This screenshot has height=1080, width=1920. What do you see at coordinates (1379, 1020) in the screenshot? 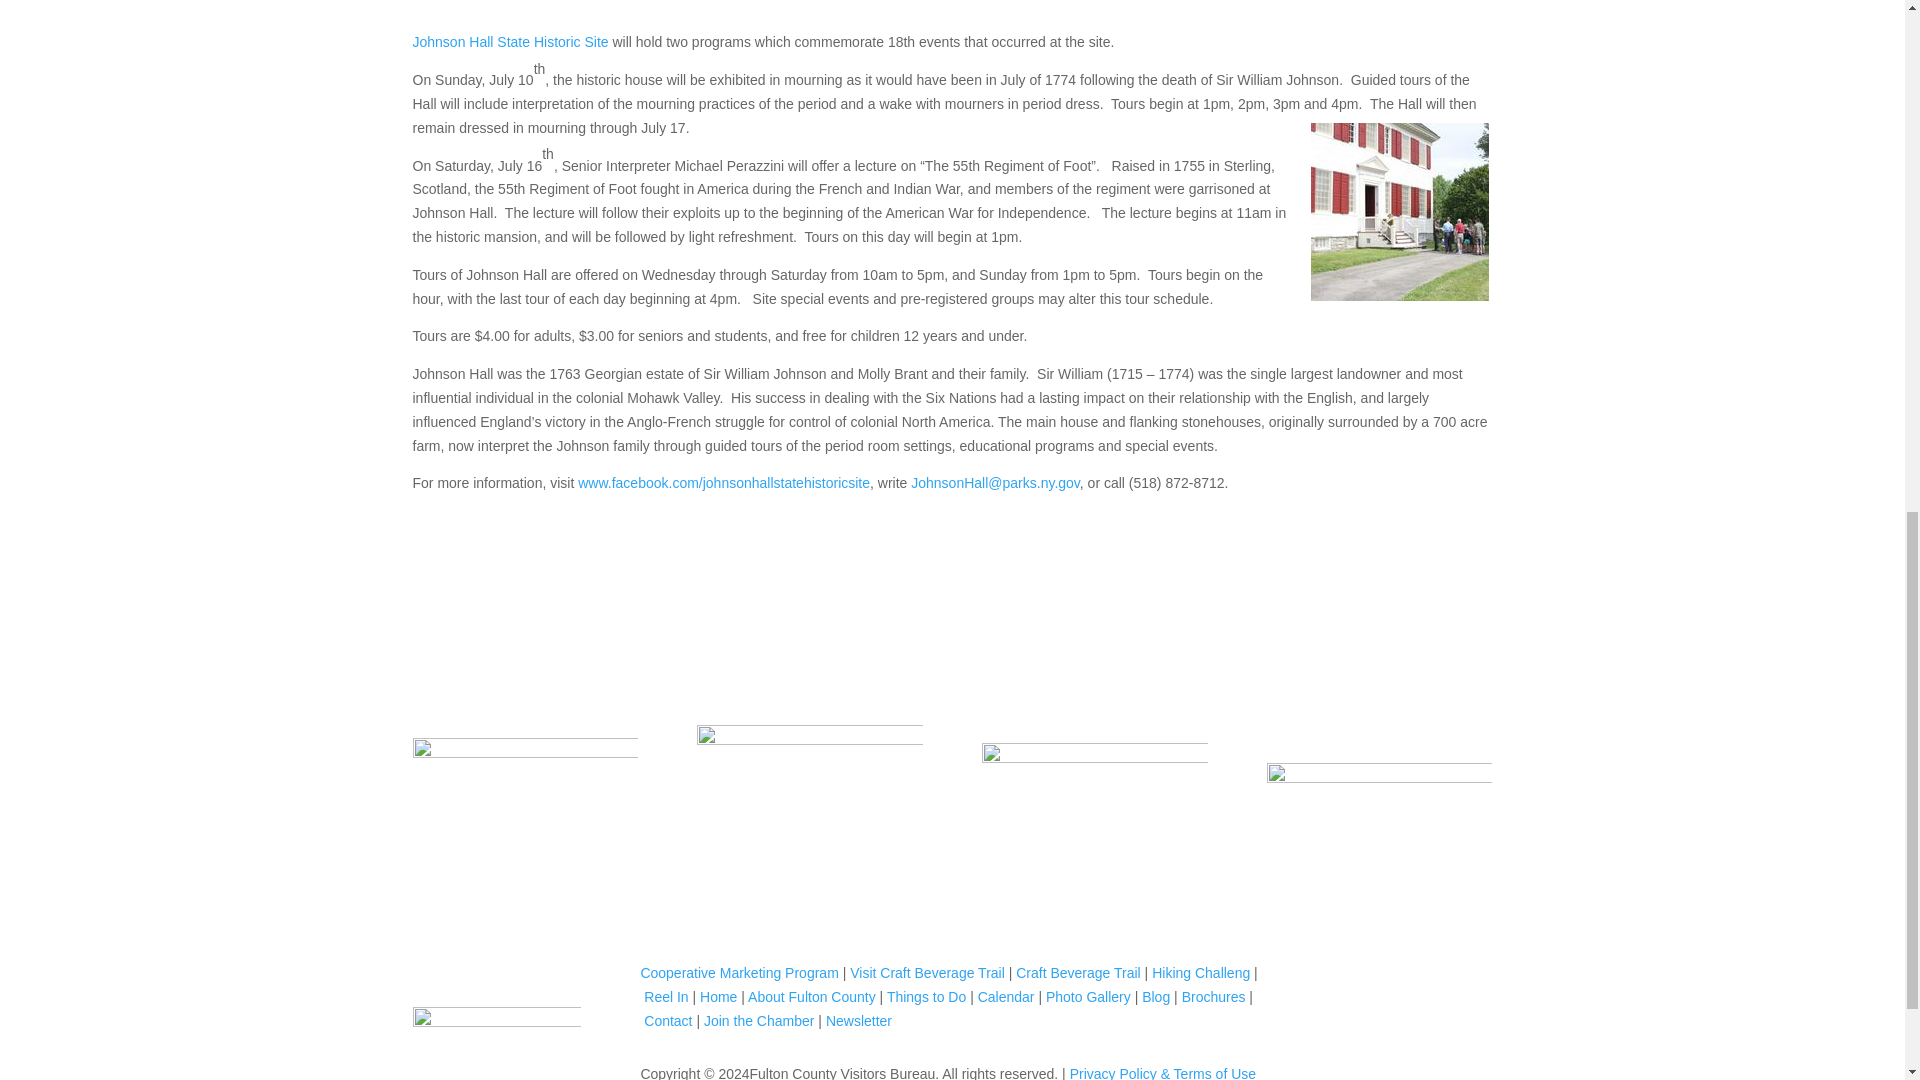
I see `Follow on X` at bounding box center [1379, 1020].